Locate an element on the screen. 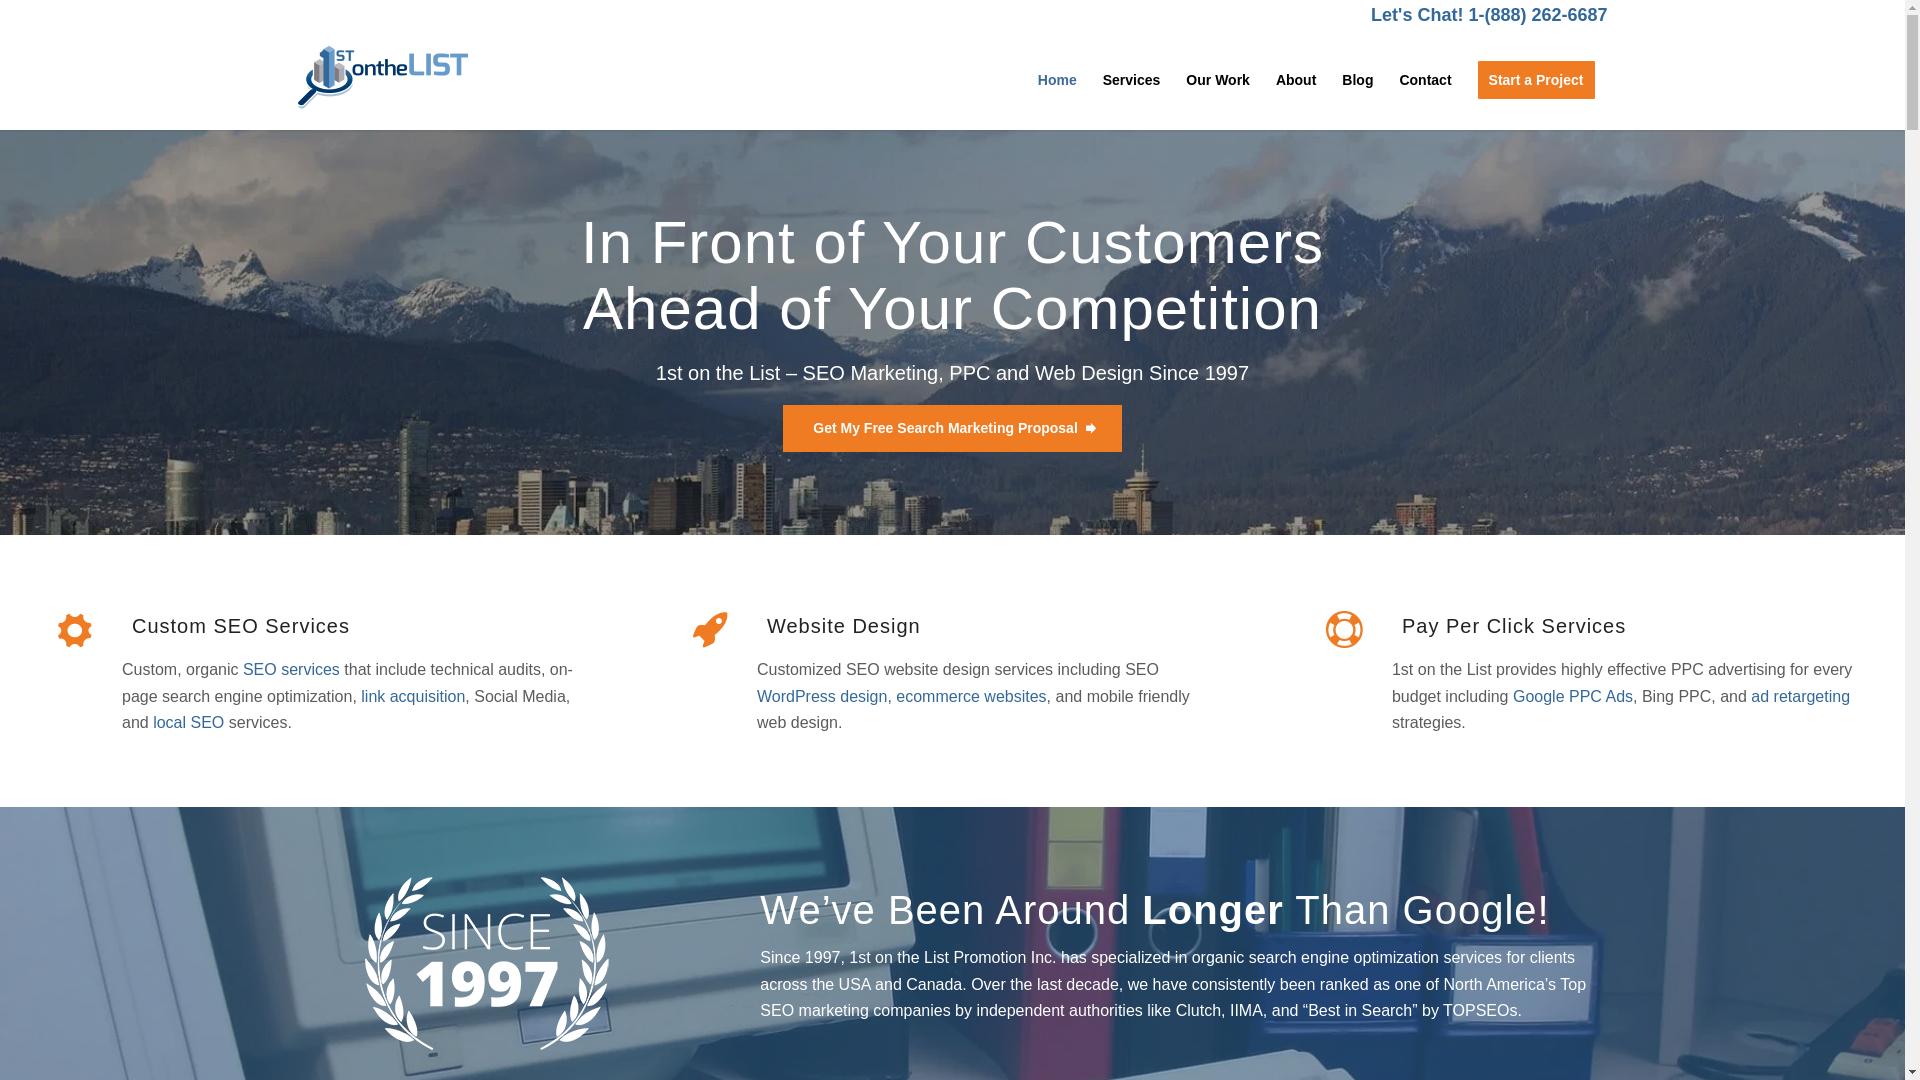 Image resolution: width=1920 pixels, height=1080 pixels. Custom SEO Services is located at coordinates (241, 626).